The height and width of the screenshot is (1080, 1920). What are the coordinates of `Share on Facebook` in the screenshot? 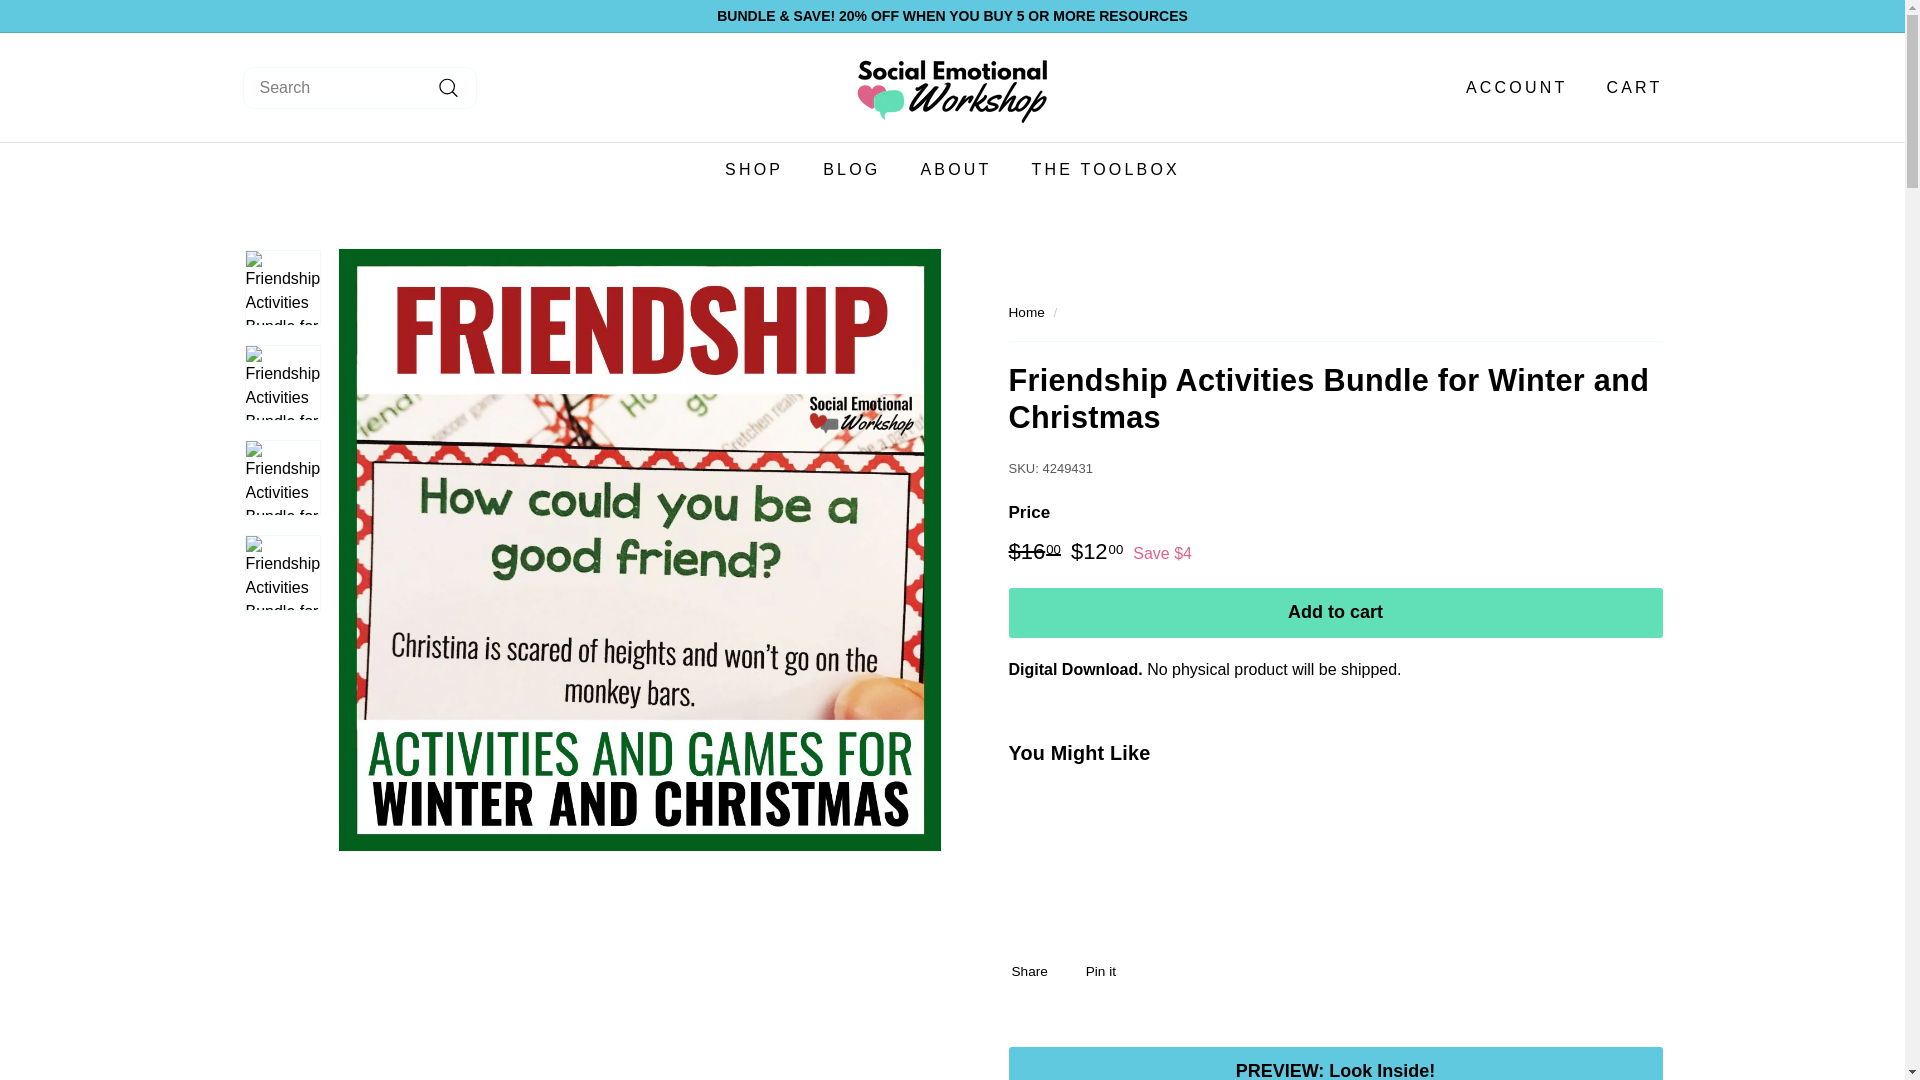 It's located at (1034, 972).